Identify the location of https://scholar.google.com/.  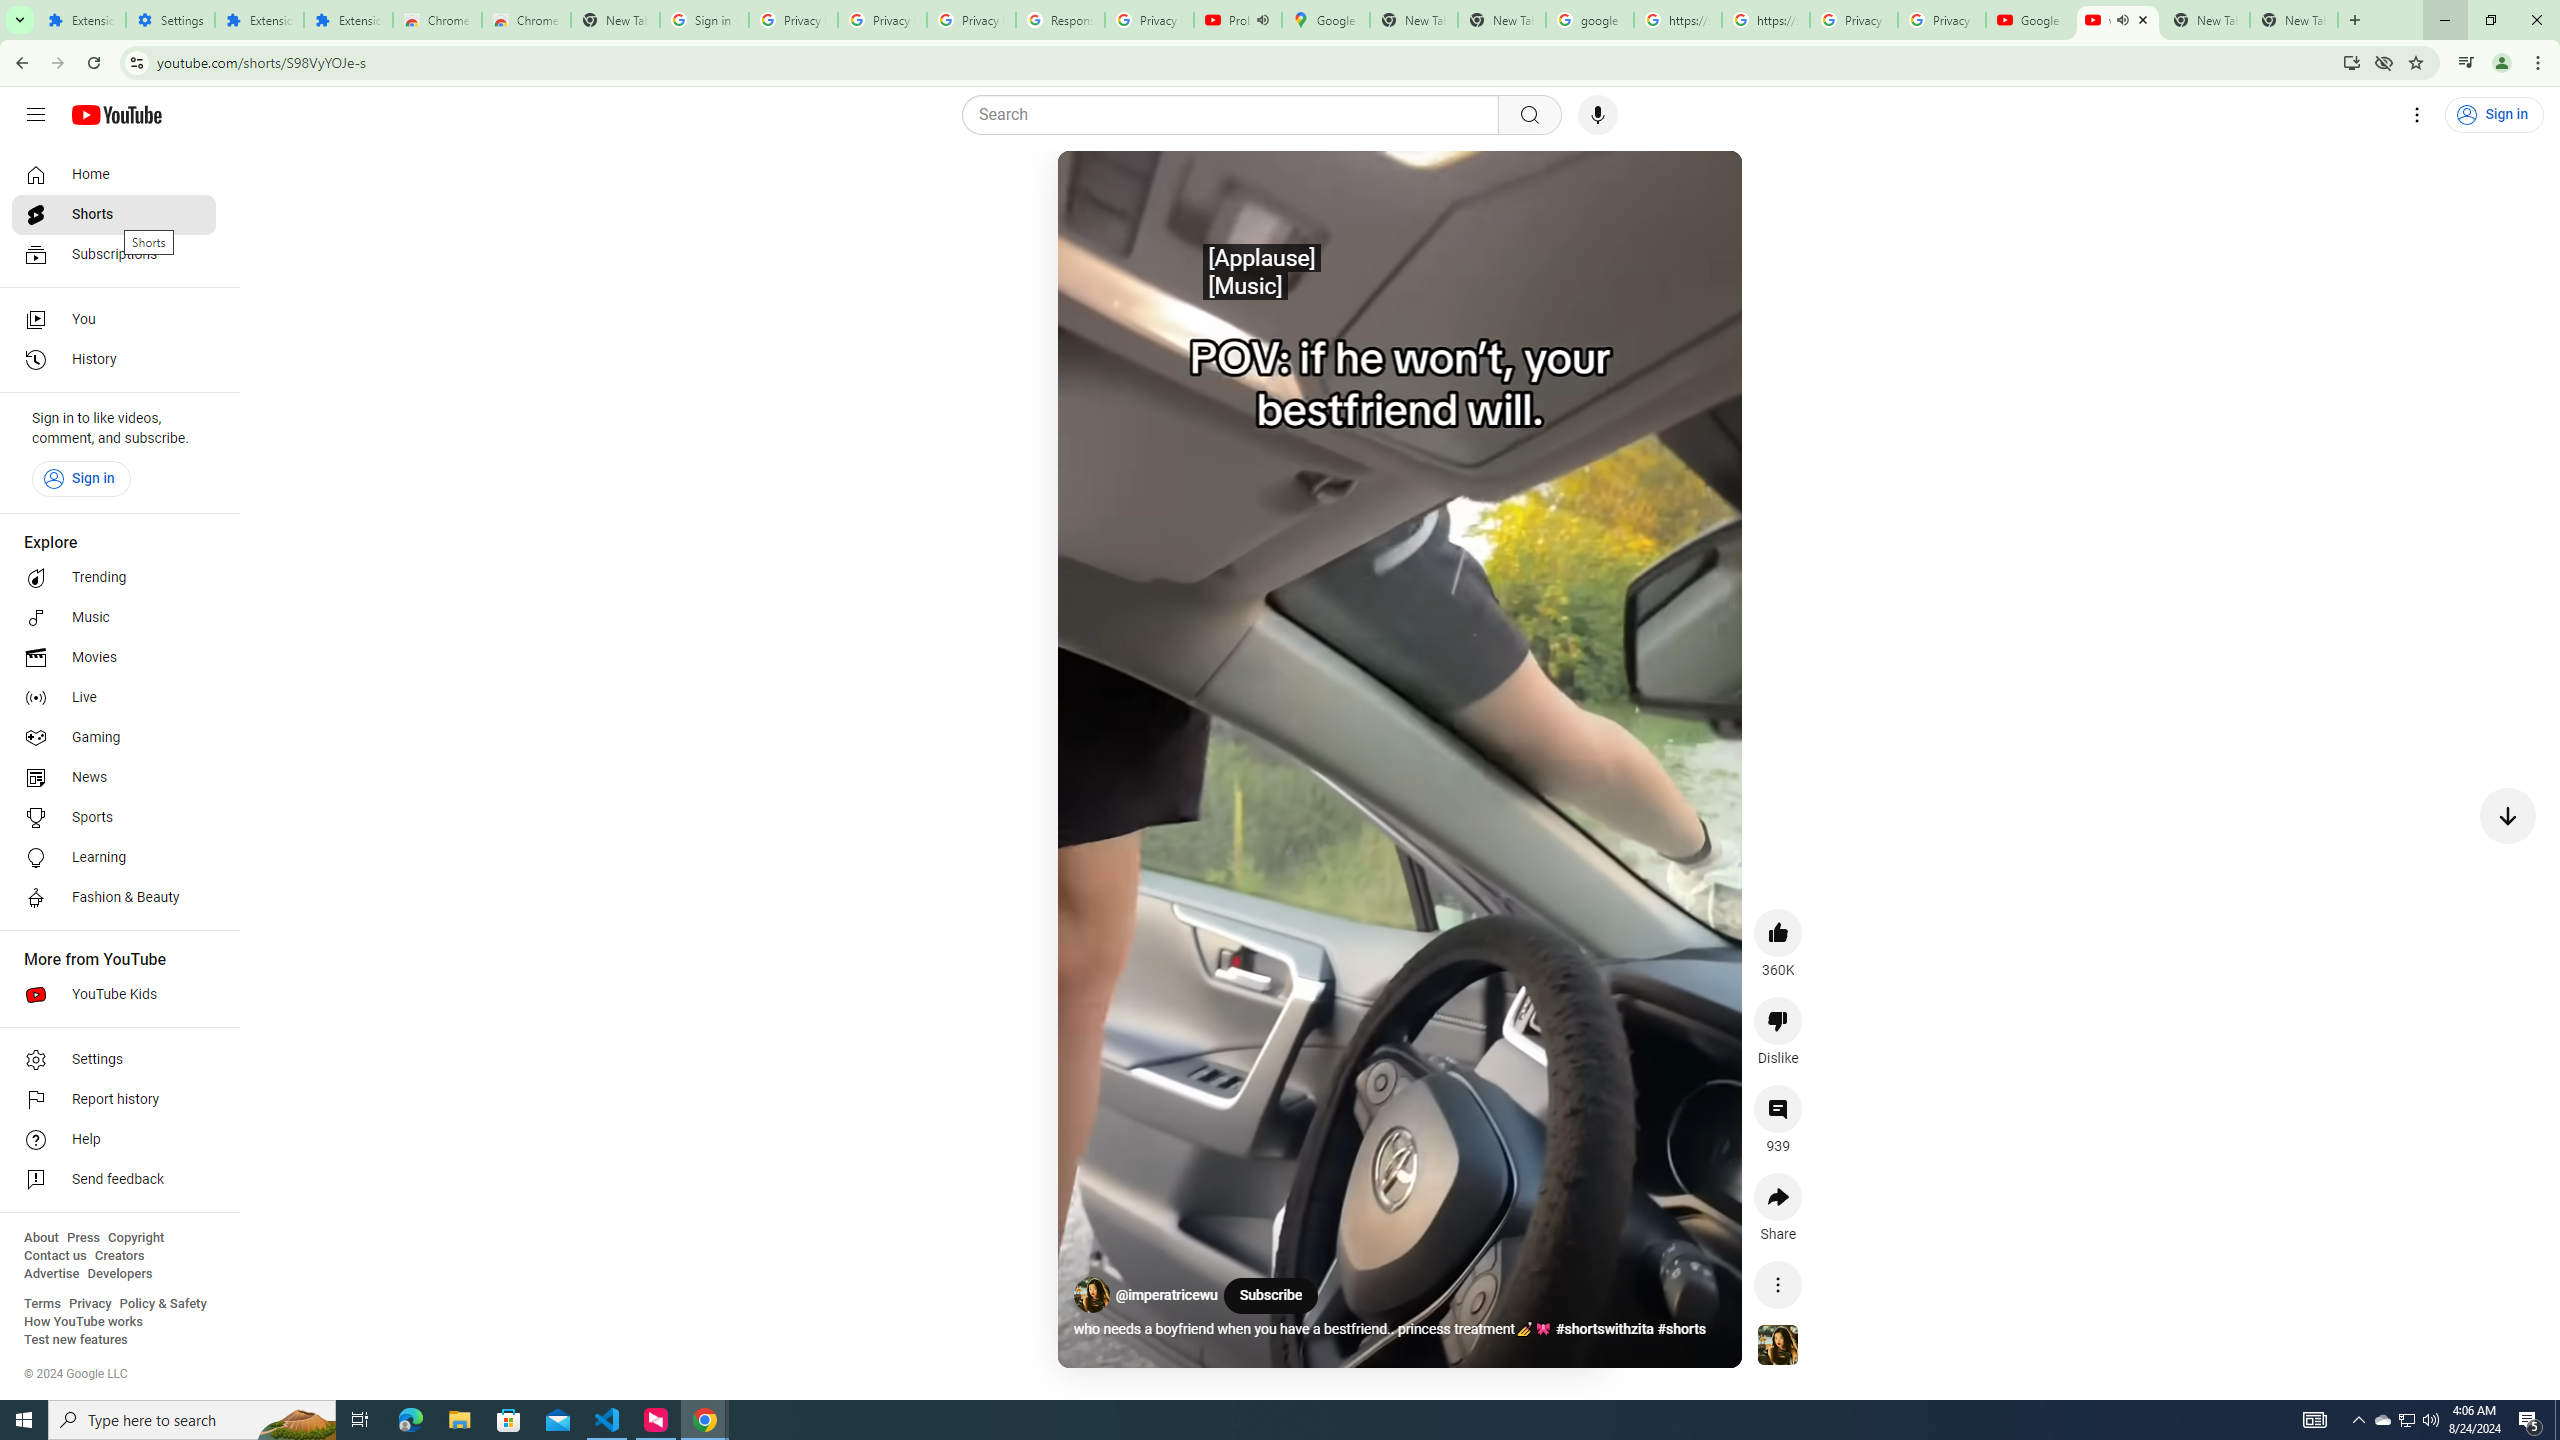
(1678, 20).